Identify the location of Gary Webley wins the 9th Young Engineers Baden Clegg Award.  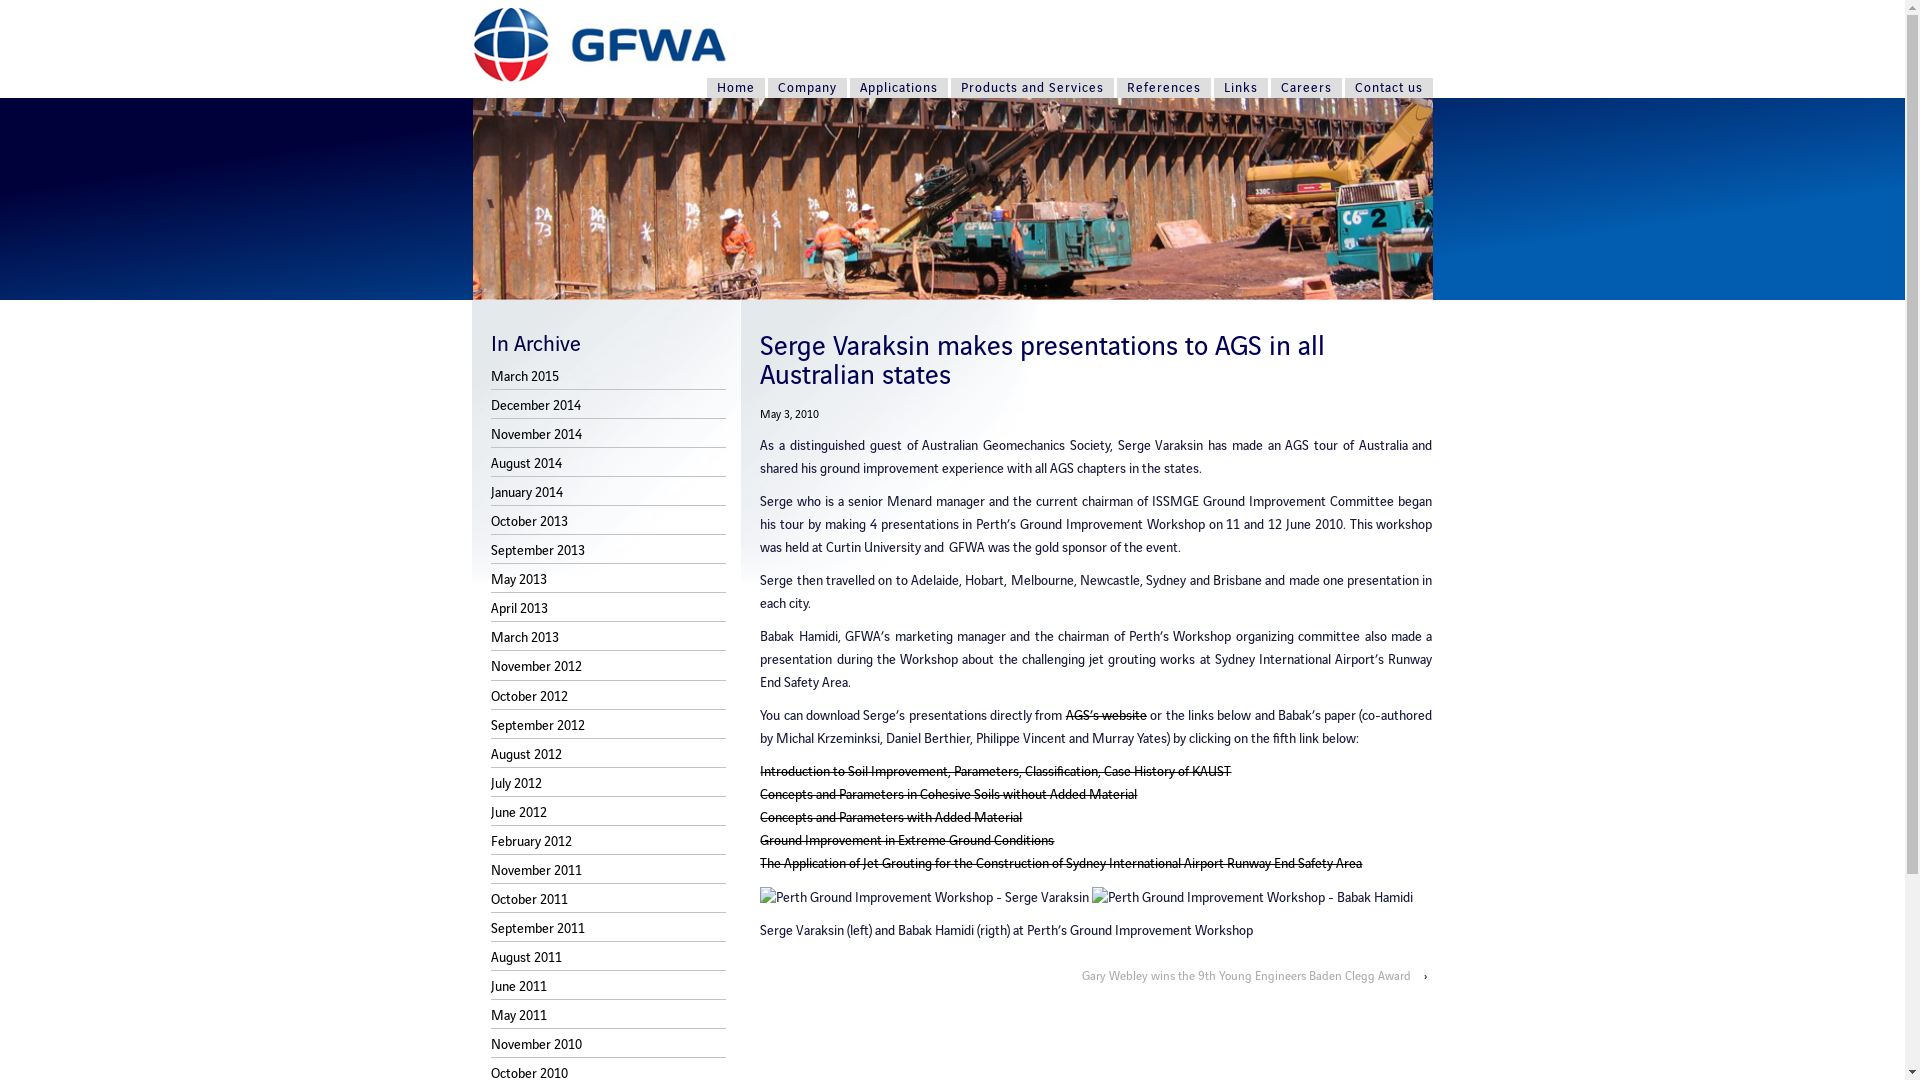
(1246, 976).